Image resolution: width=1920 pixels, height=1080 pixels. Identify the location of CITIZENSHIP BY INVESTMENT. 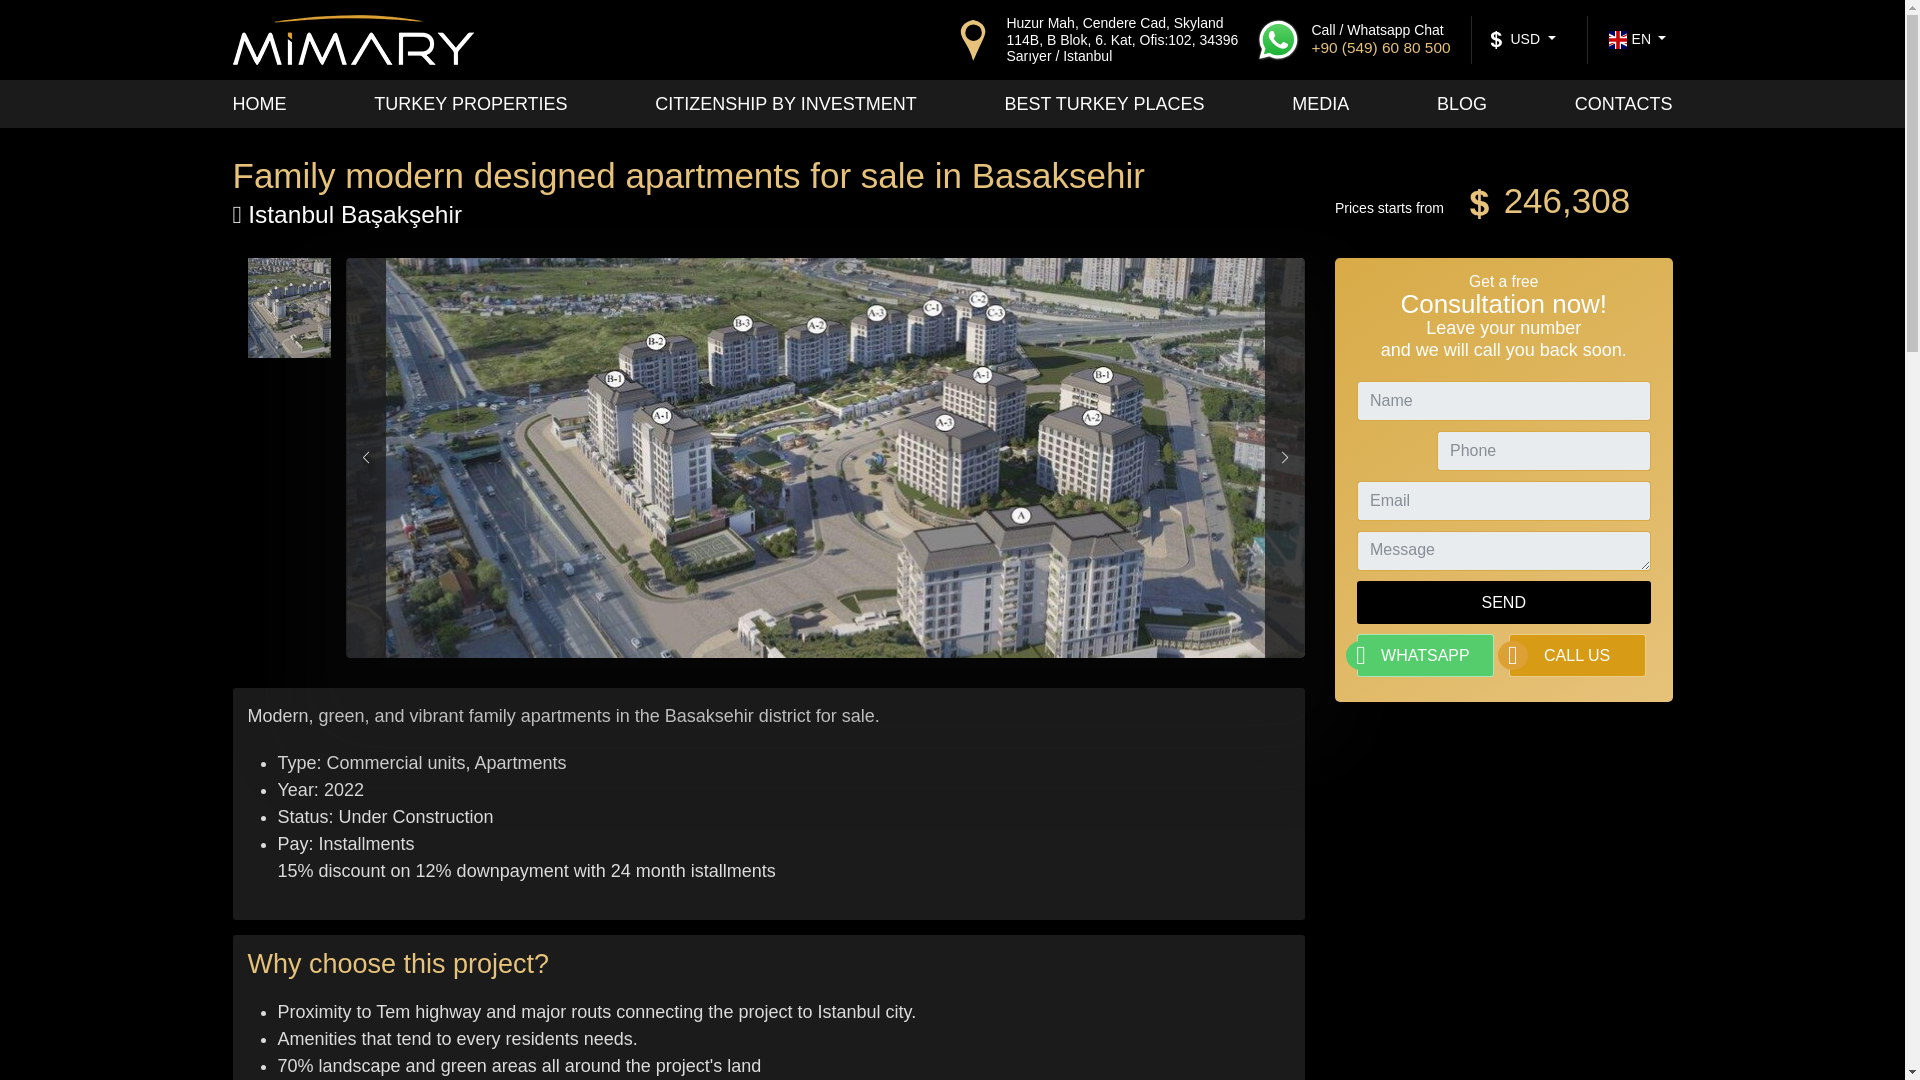
(784, 104).